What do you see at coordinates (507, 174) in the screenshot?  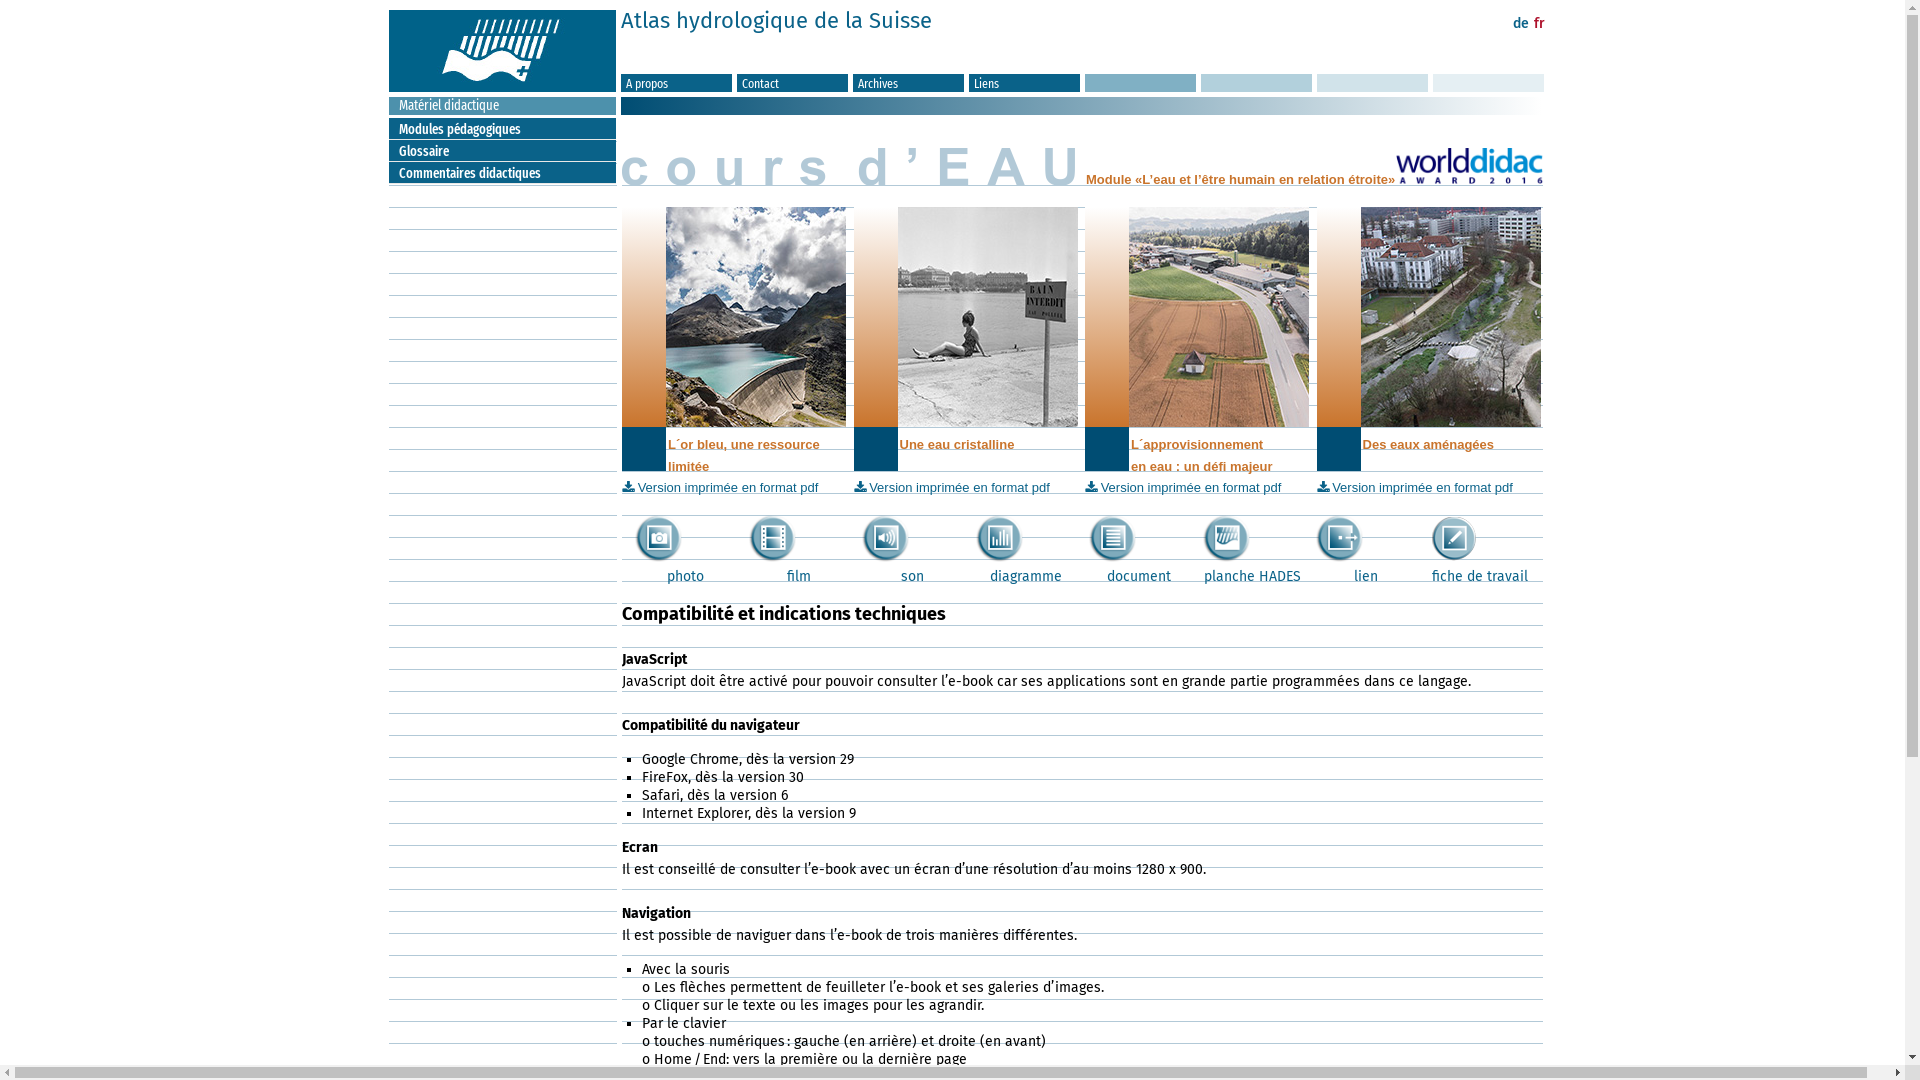 I see `Commentaires didactiques` at bounding box center [507, 174].